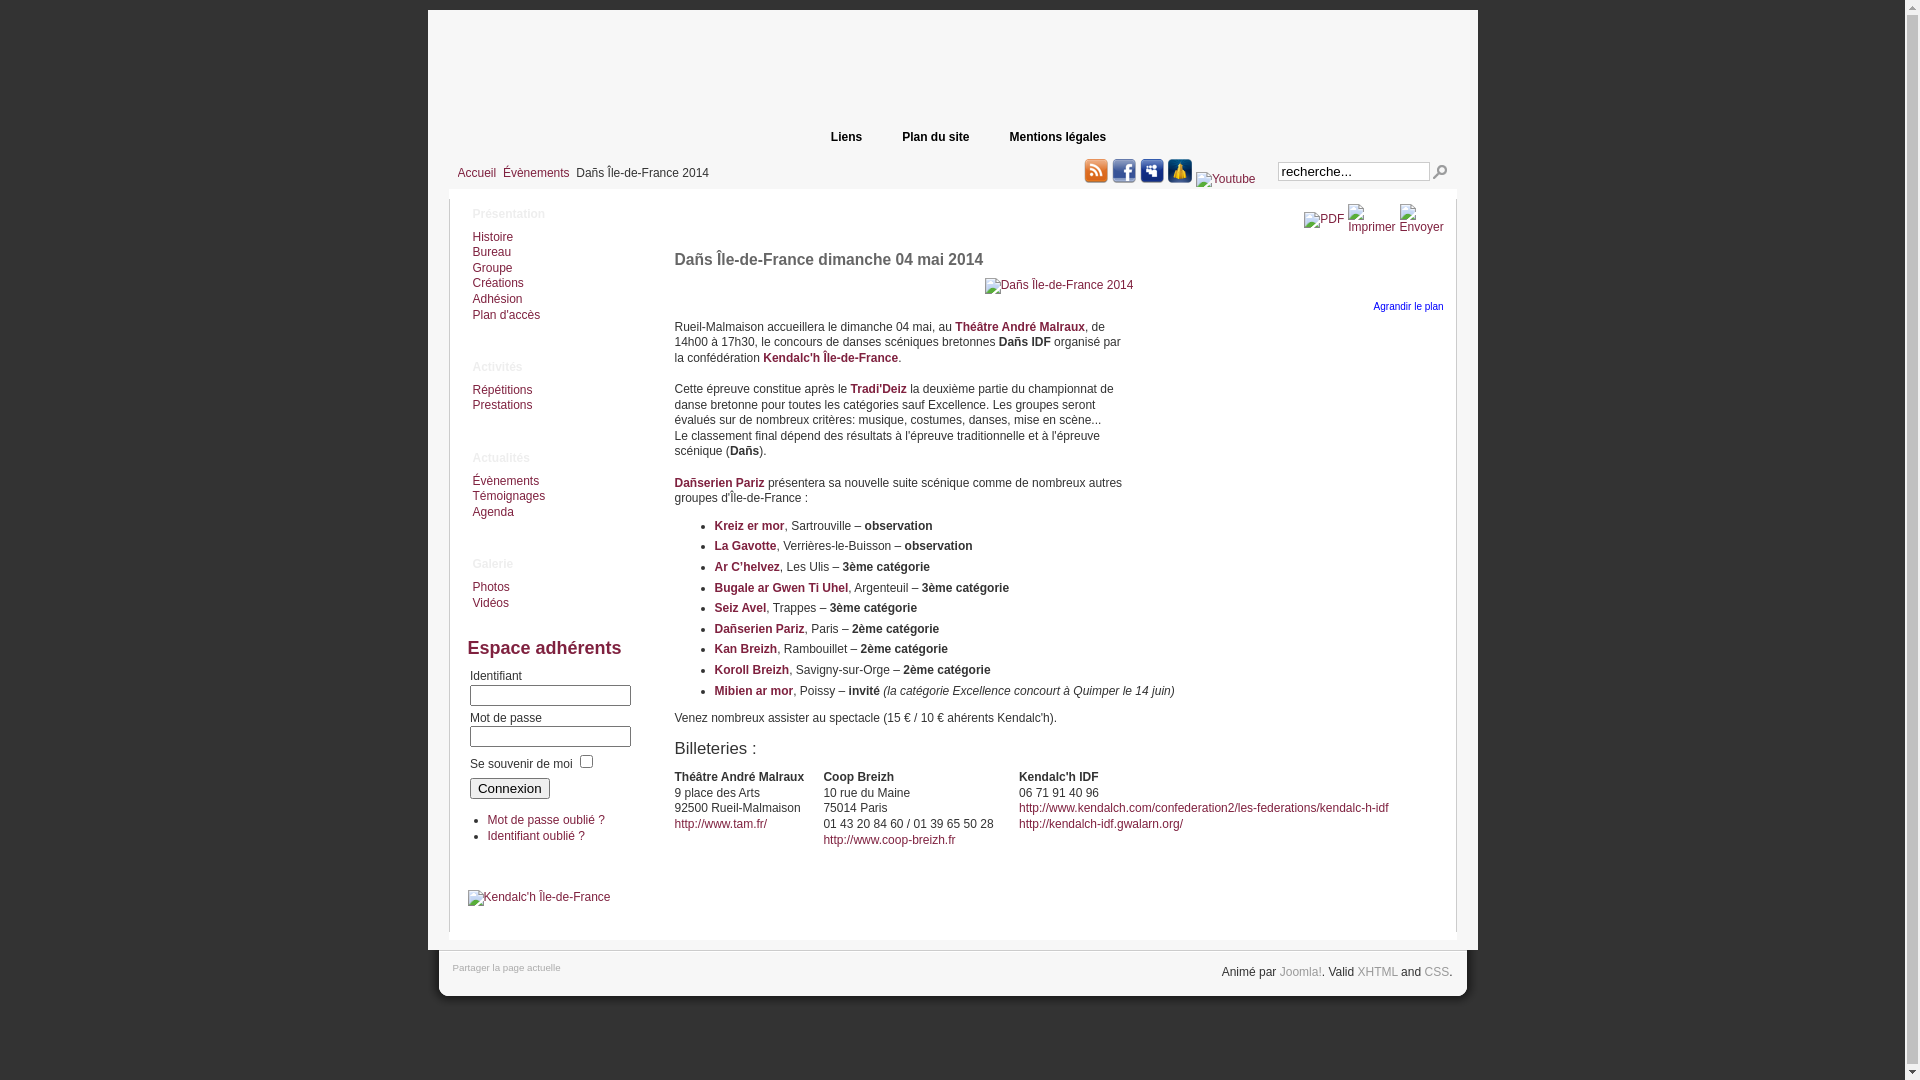  What do you see at coordinates (490, 268) in the screenshot?
I see `Groupe` at bounding box center [490, 268].